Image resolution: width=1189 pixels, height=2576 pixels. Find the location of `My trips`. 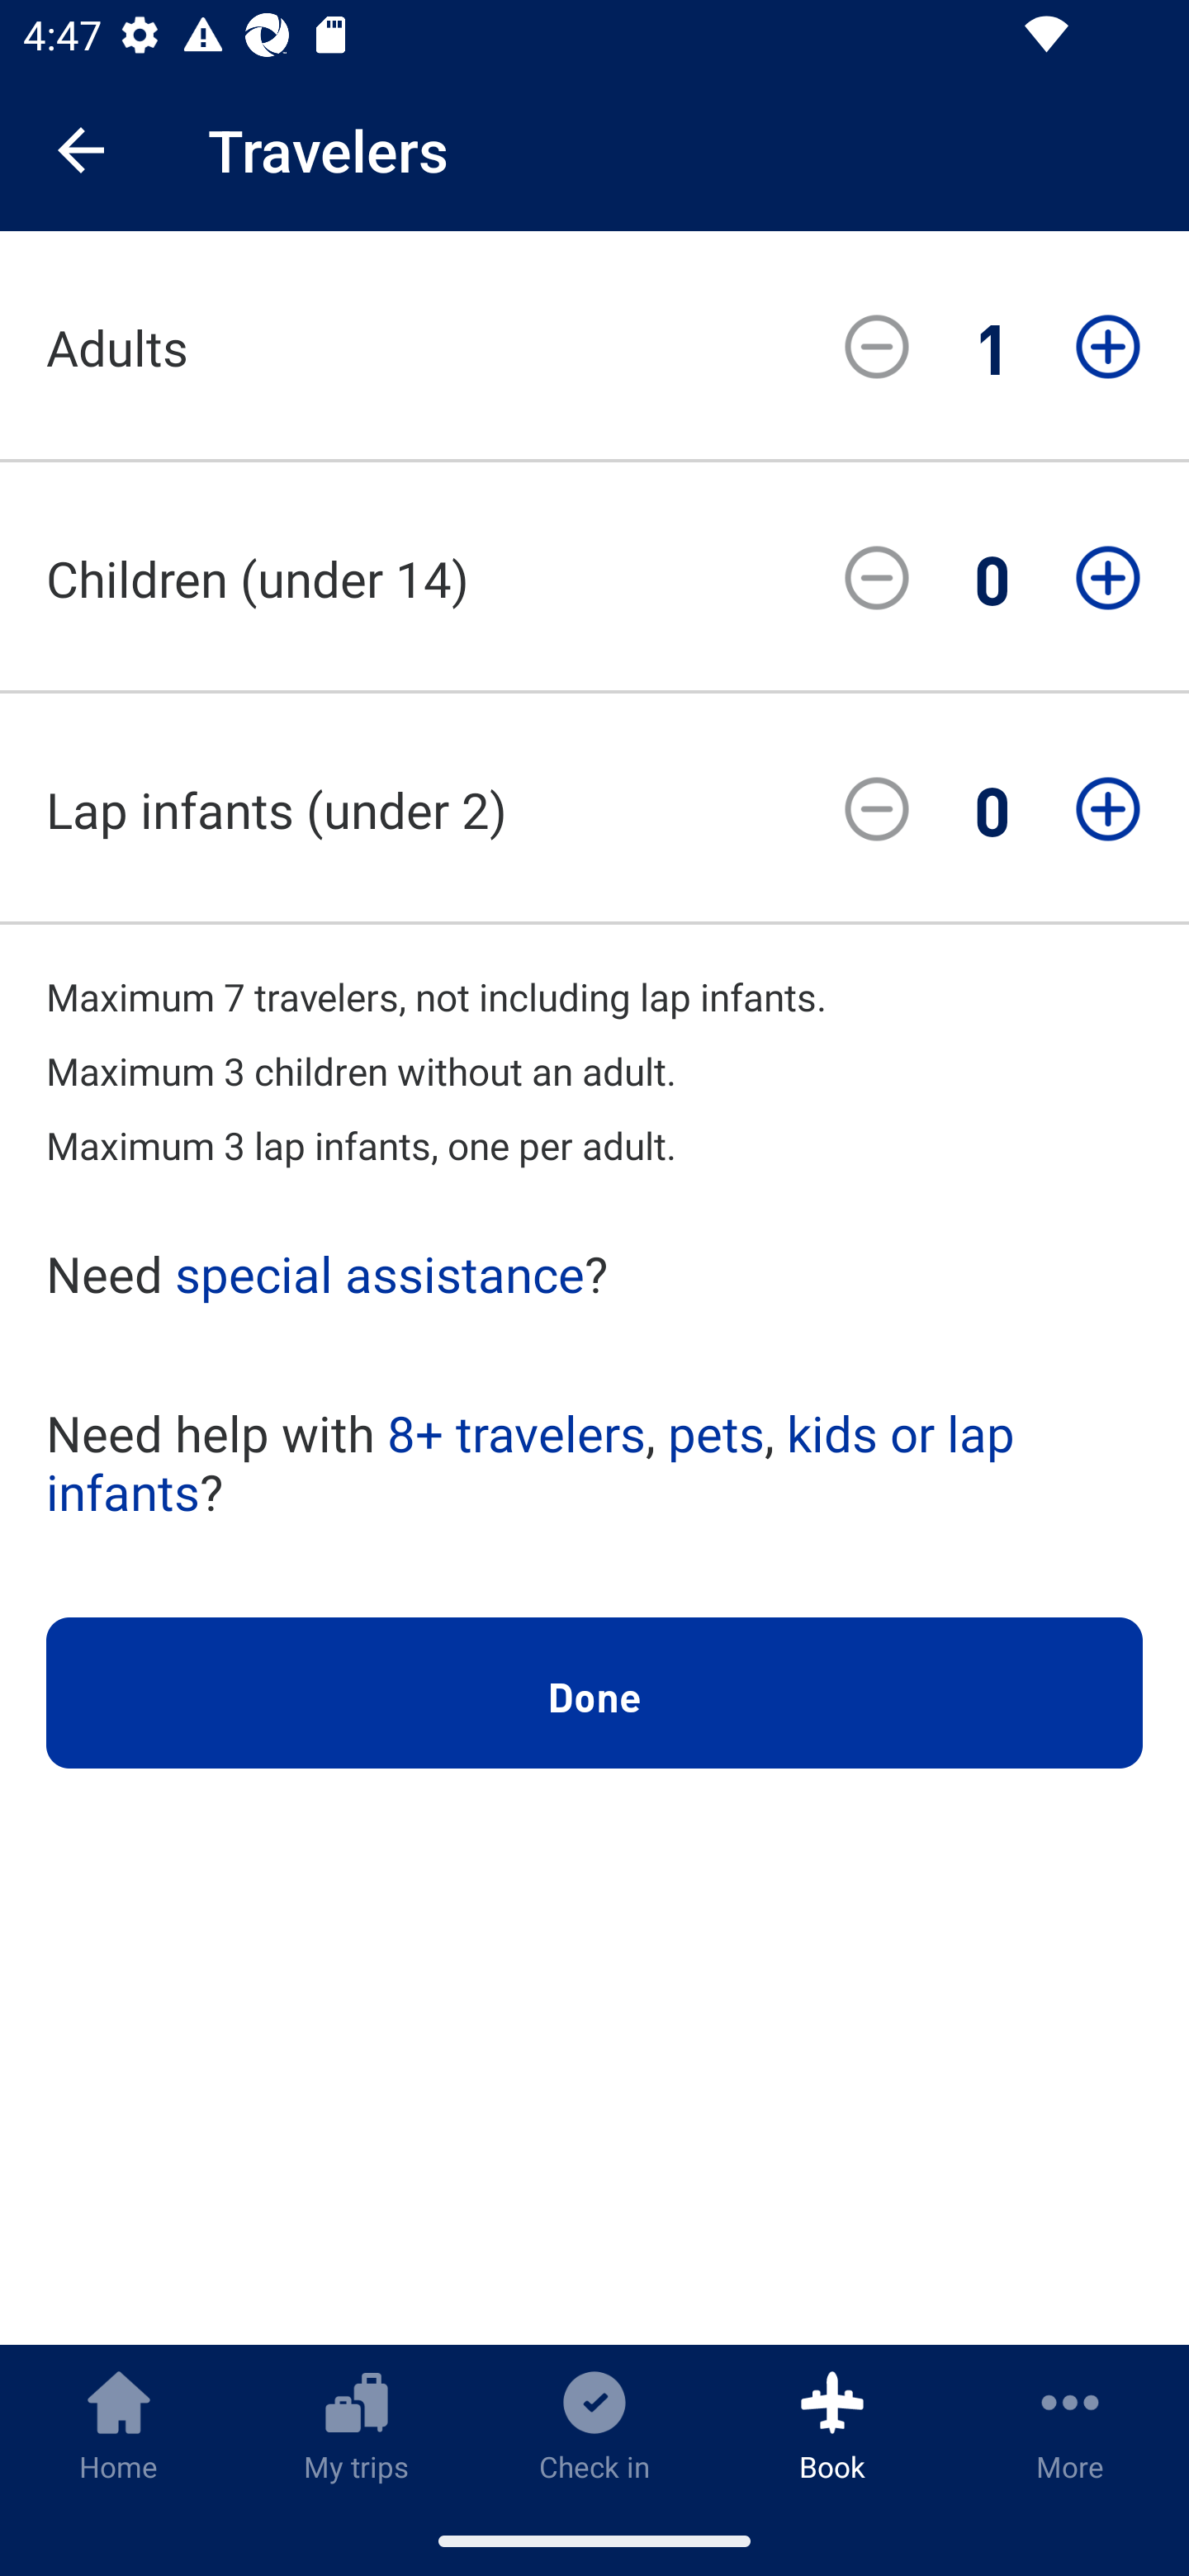

My trips is located at coordinates (357, 2425).